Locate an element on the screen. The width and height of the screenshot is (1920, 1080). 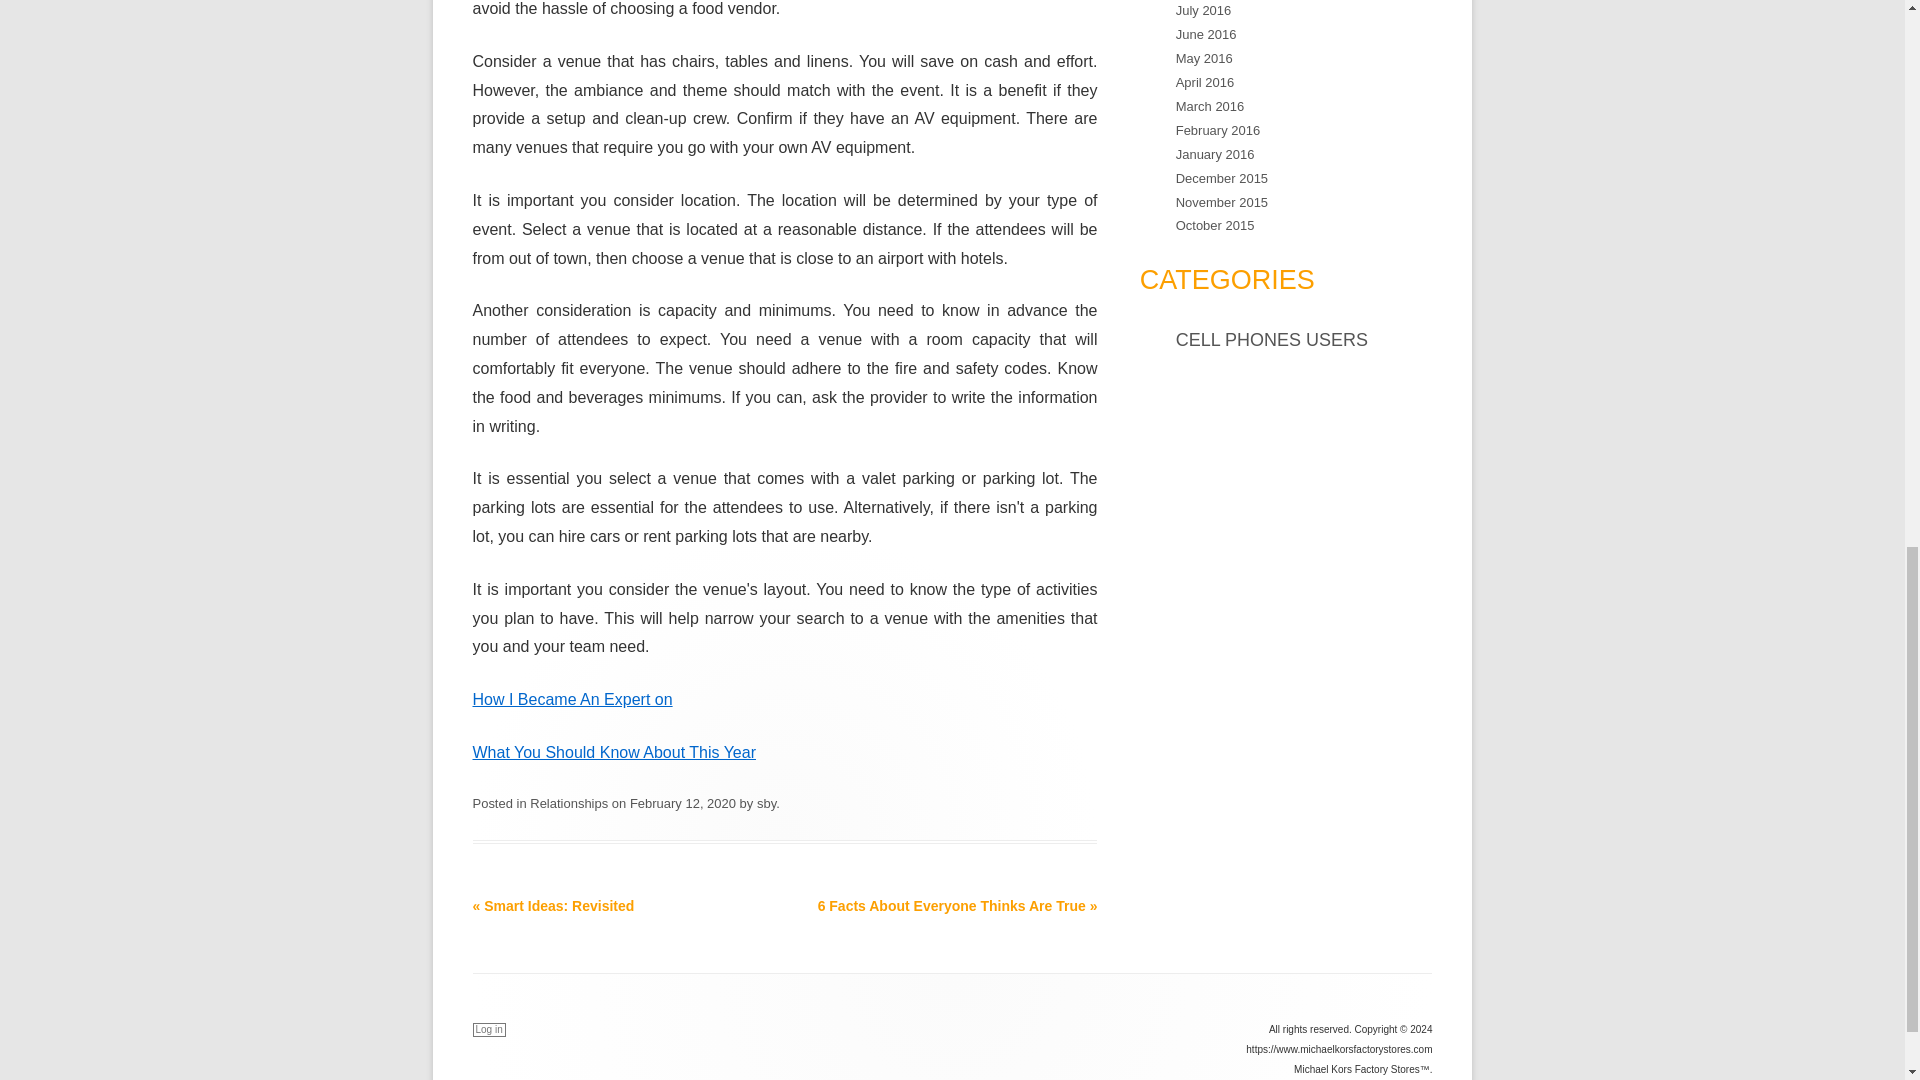
June 2016 is located at coordinates (1206, 34).